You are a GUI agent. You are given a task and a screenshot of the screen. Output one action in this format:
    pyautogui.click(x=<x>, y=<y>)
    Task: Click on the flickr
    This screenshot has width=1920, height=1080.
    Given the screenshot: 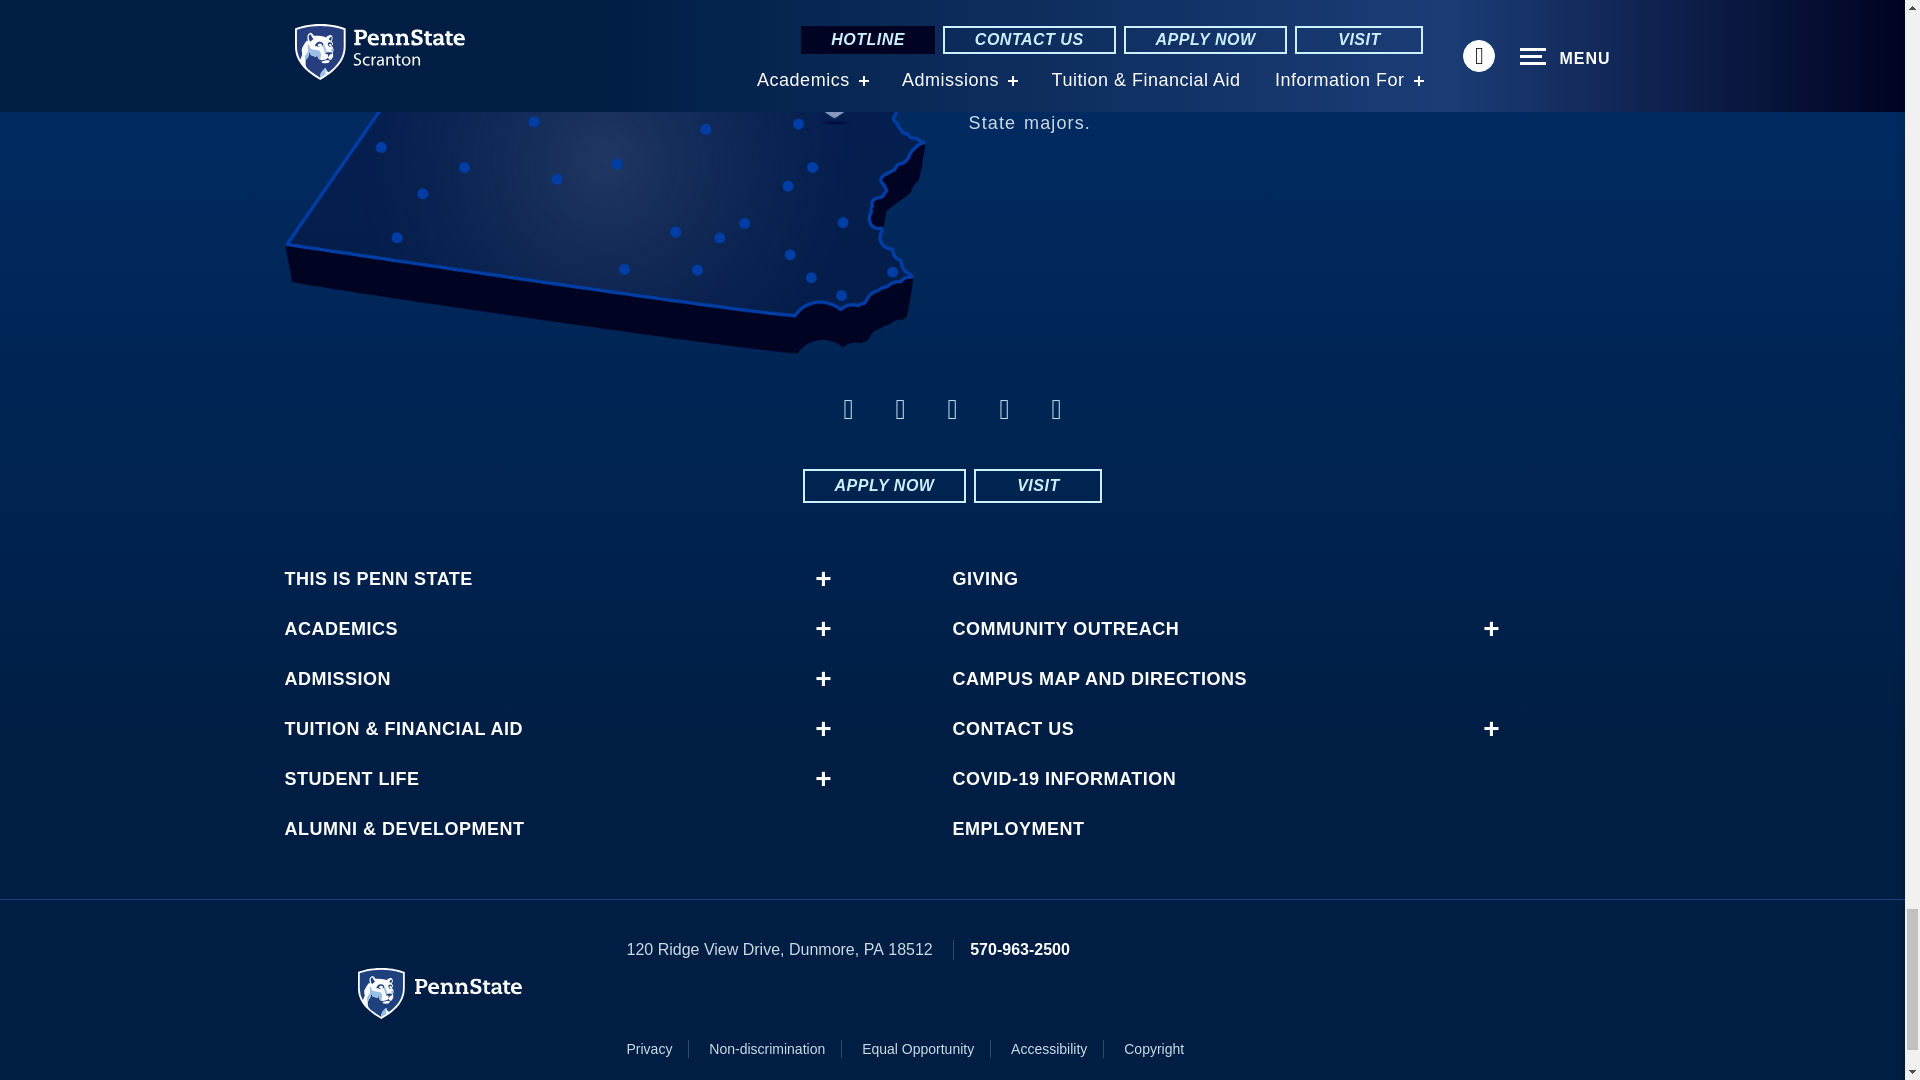 What is the action you would take?
    pyautogui.click(x=952, y=410)
    